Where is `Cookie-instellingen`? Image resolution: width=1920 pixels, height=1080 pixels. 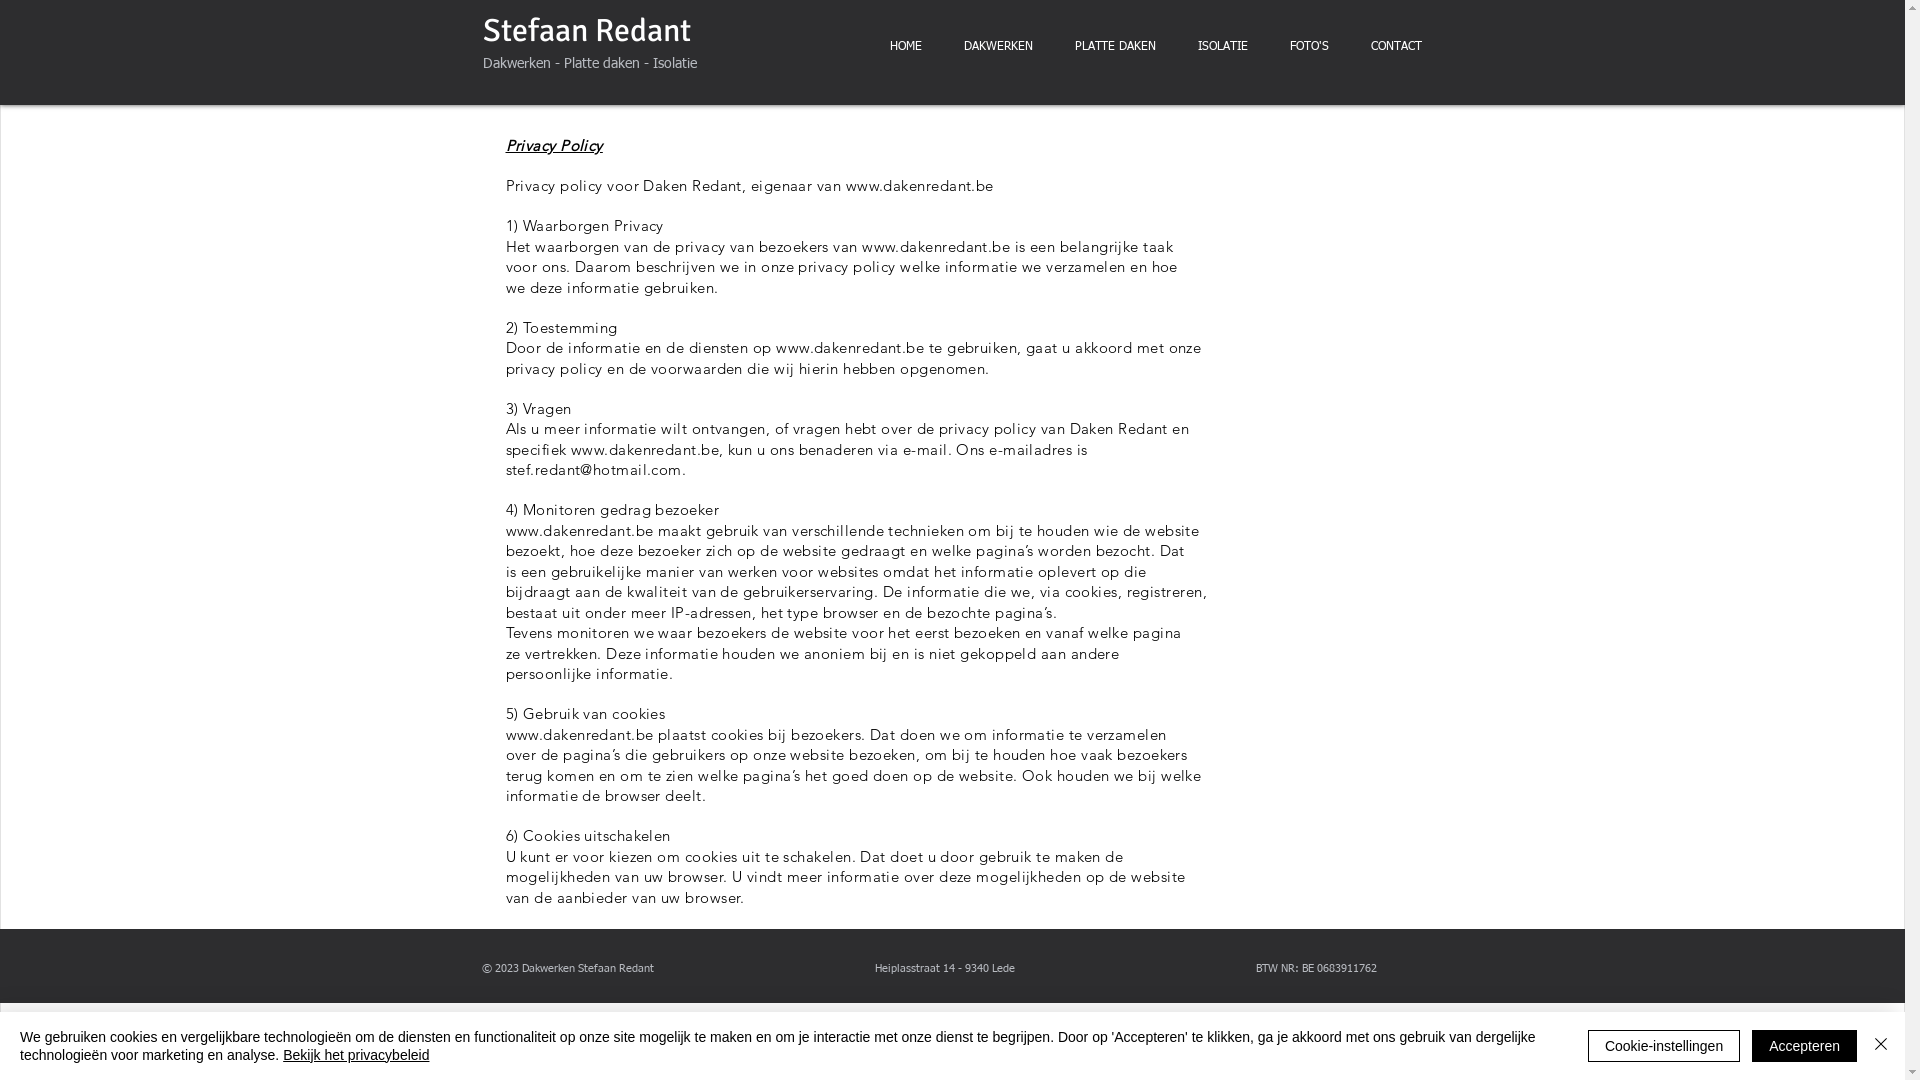 Cookie-instellingen is located at coordinates (1664, 1046).